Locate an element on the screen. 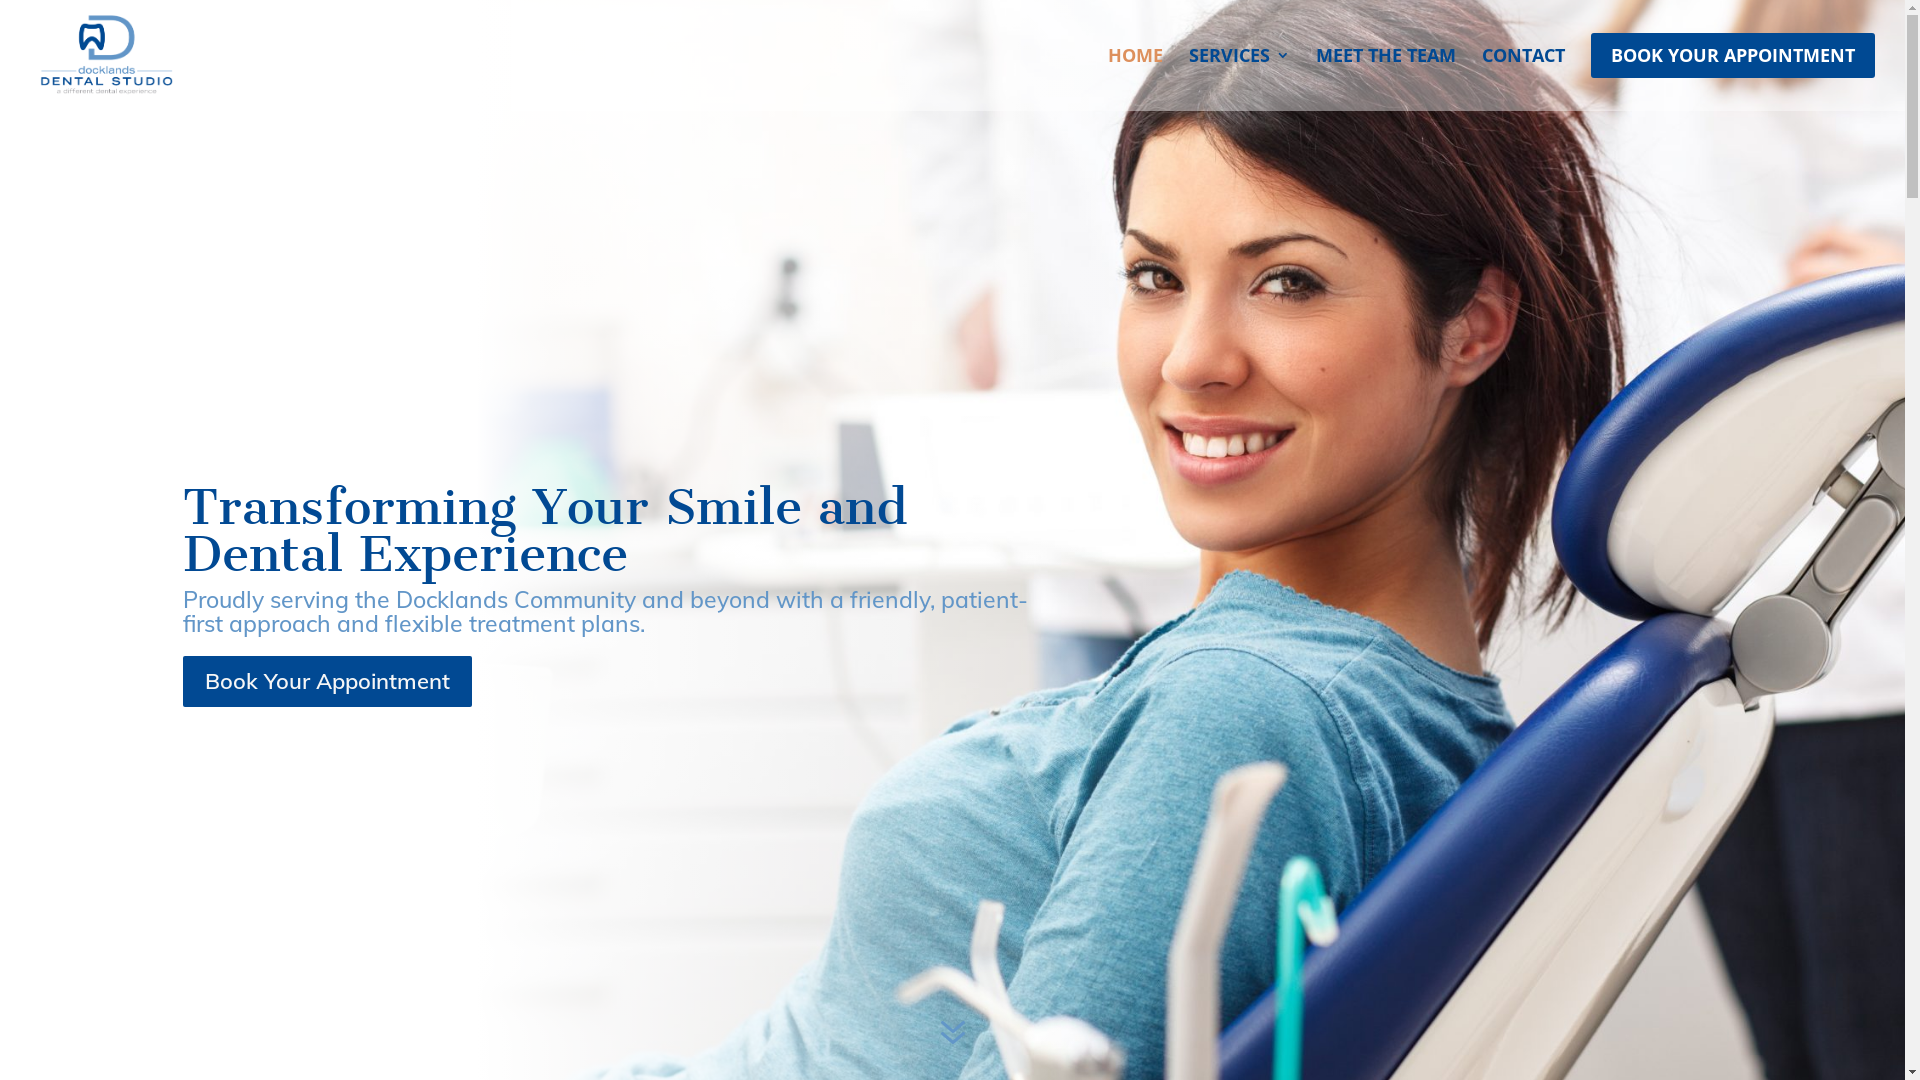 This screenshot has height=1080, width=1920. MEET THE TEAM is located at coordinates (1386, 72).